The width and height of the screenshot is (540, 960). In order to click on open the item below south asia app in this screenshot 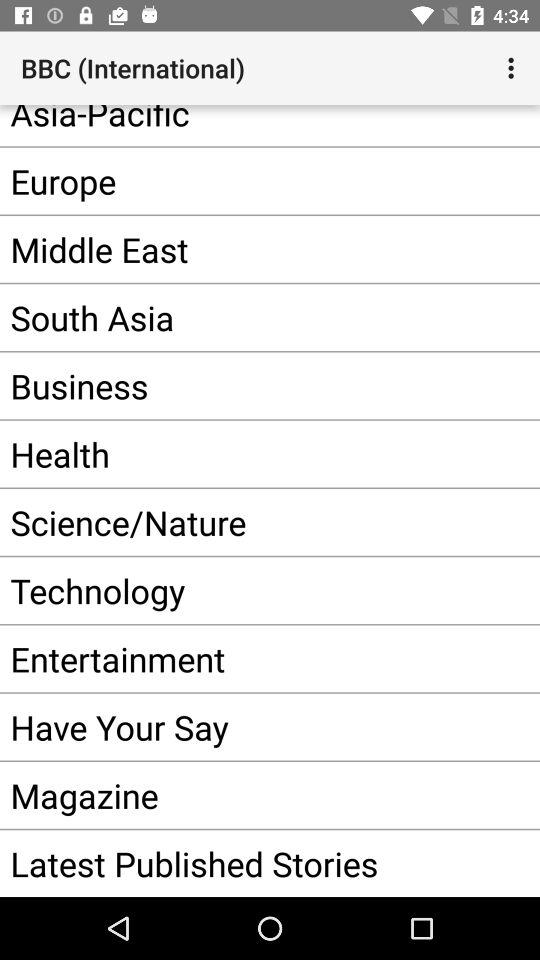, I will do `click(240, 386)`.